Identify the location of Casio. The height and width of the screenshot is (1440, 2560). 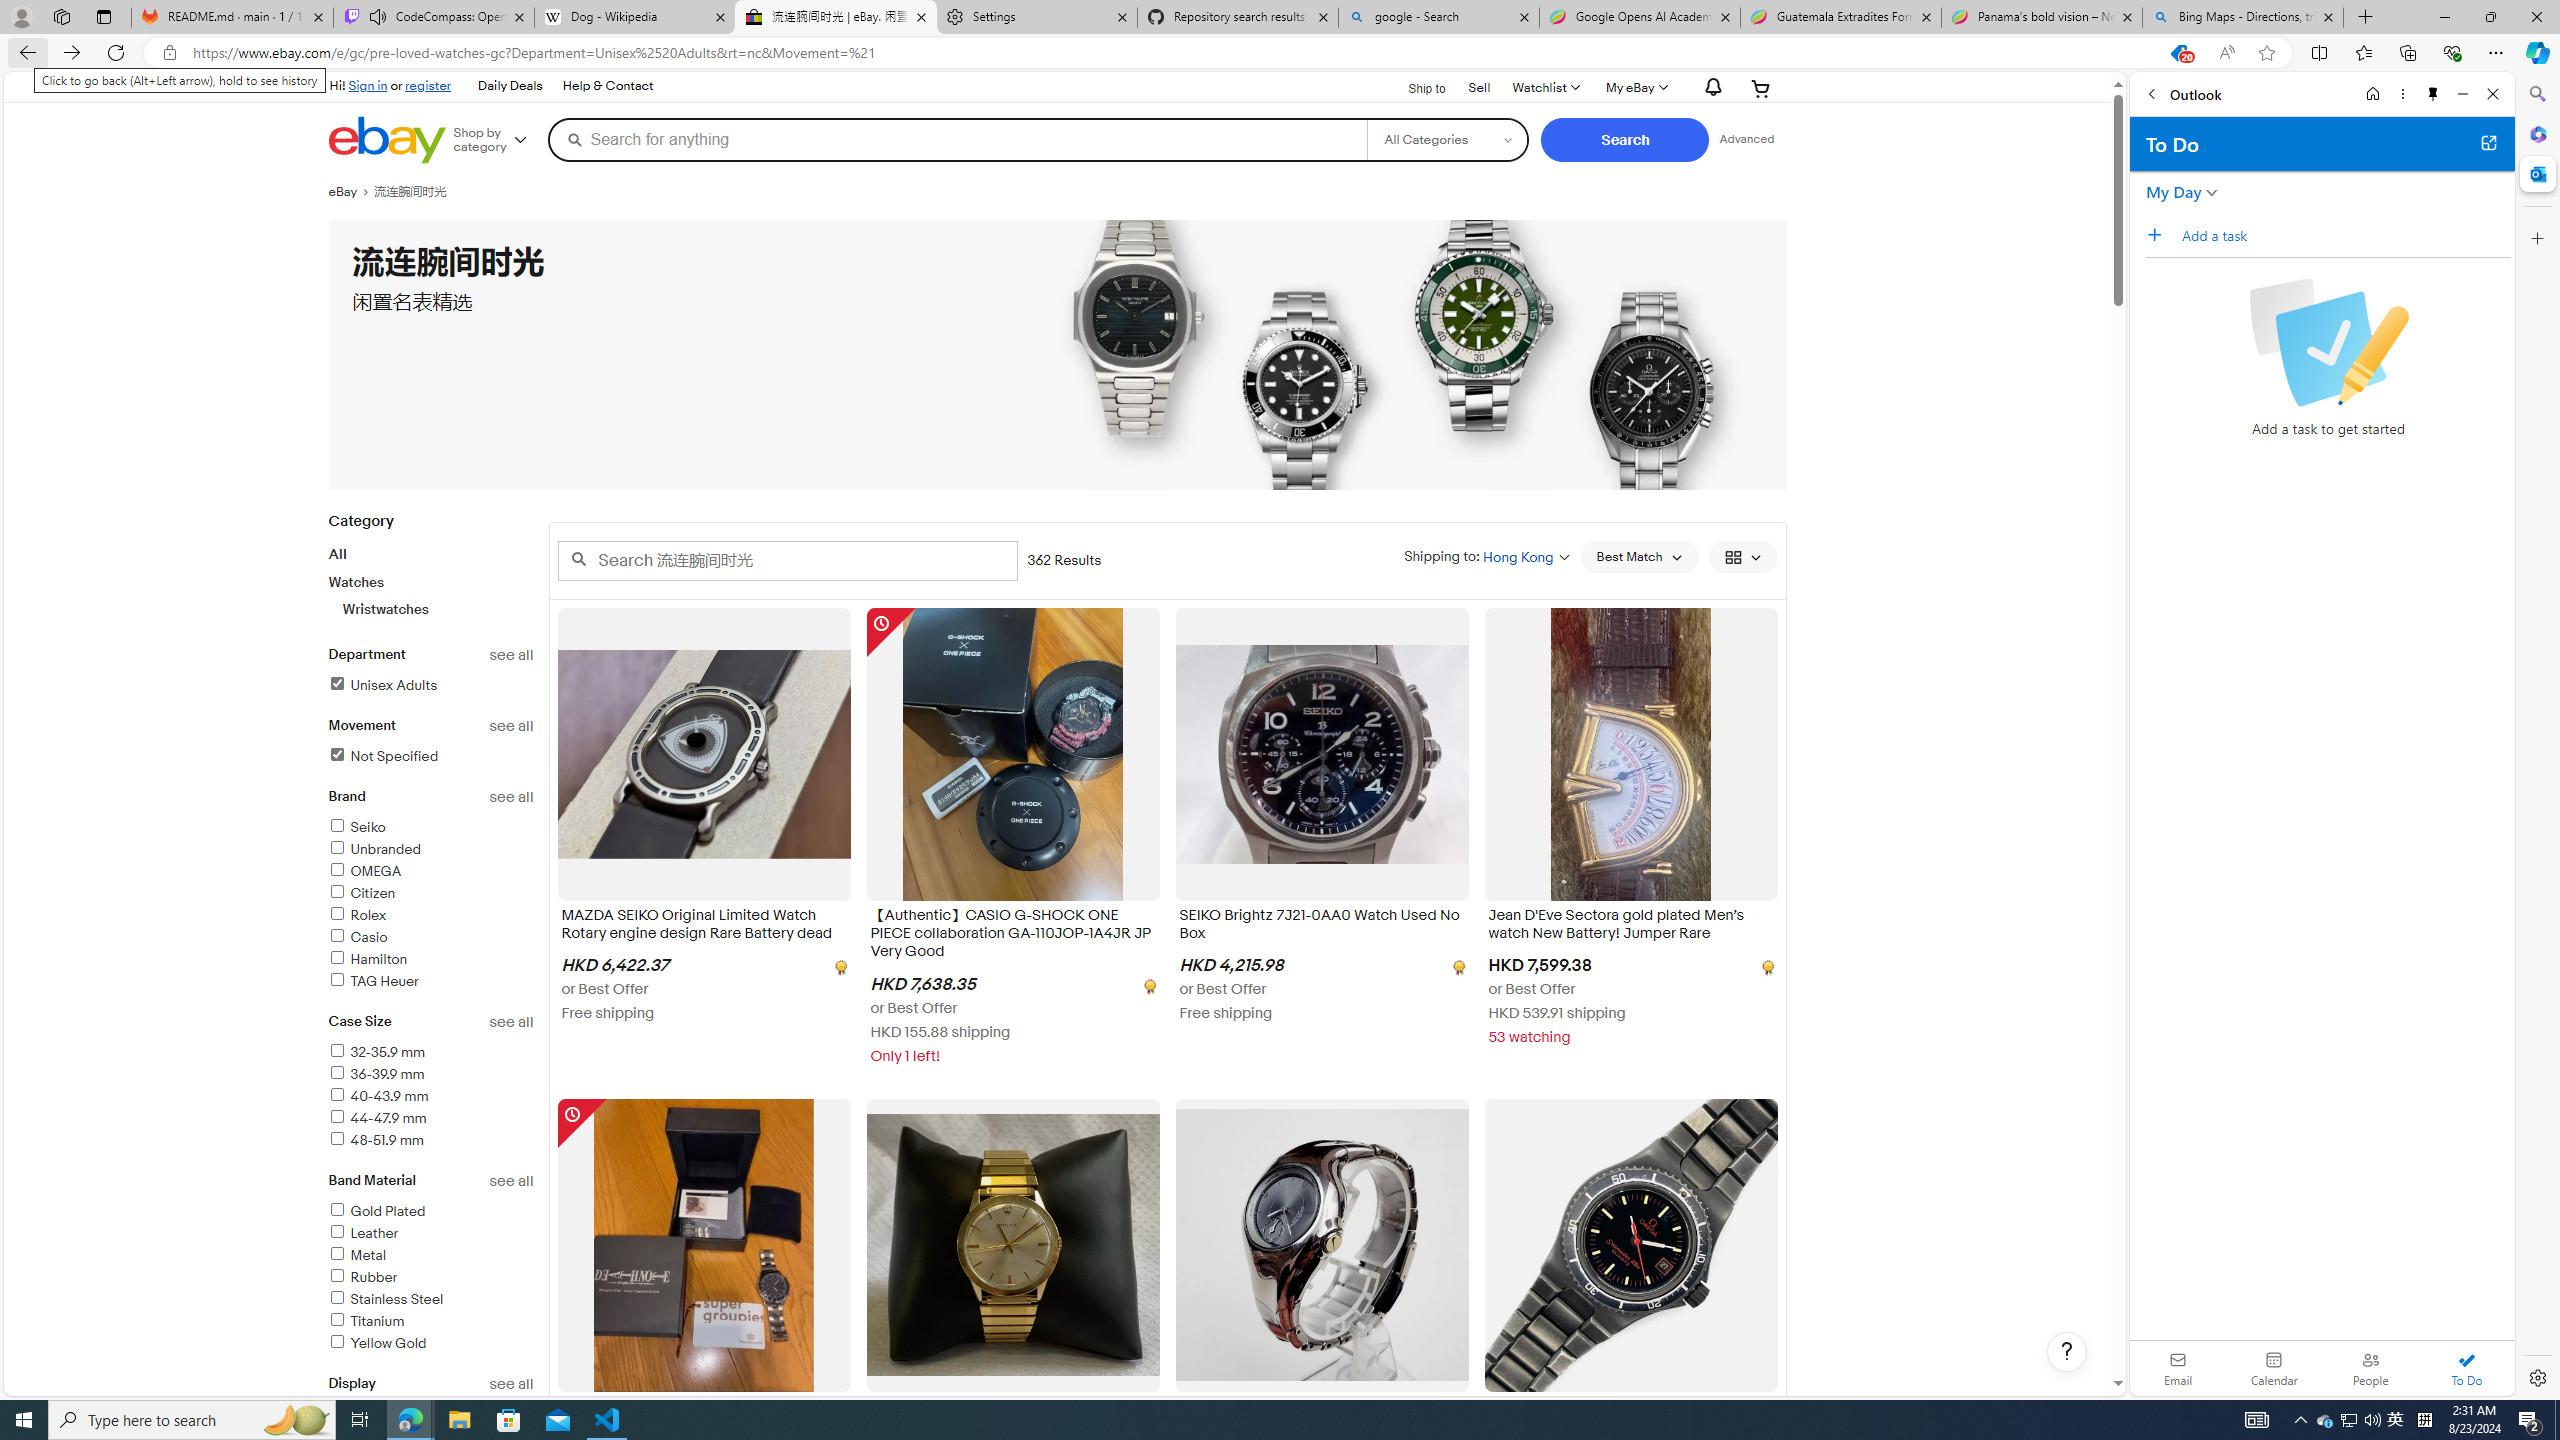
(358, 937).